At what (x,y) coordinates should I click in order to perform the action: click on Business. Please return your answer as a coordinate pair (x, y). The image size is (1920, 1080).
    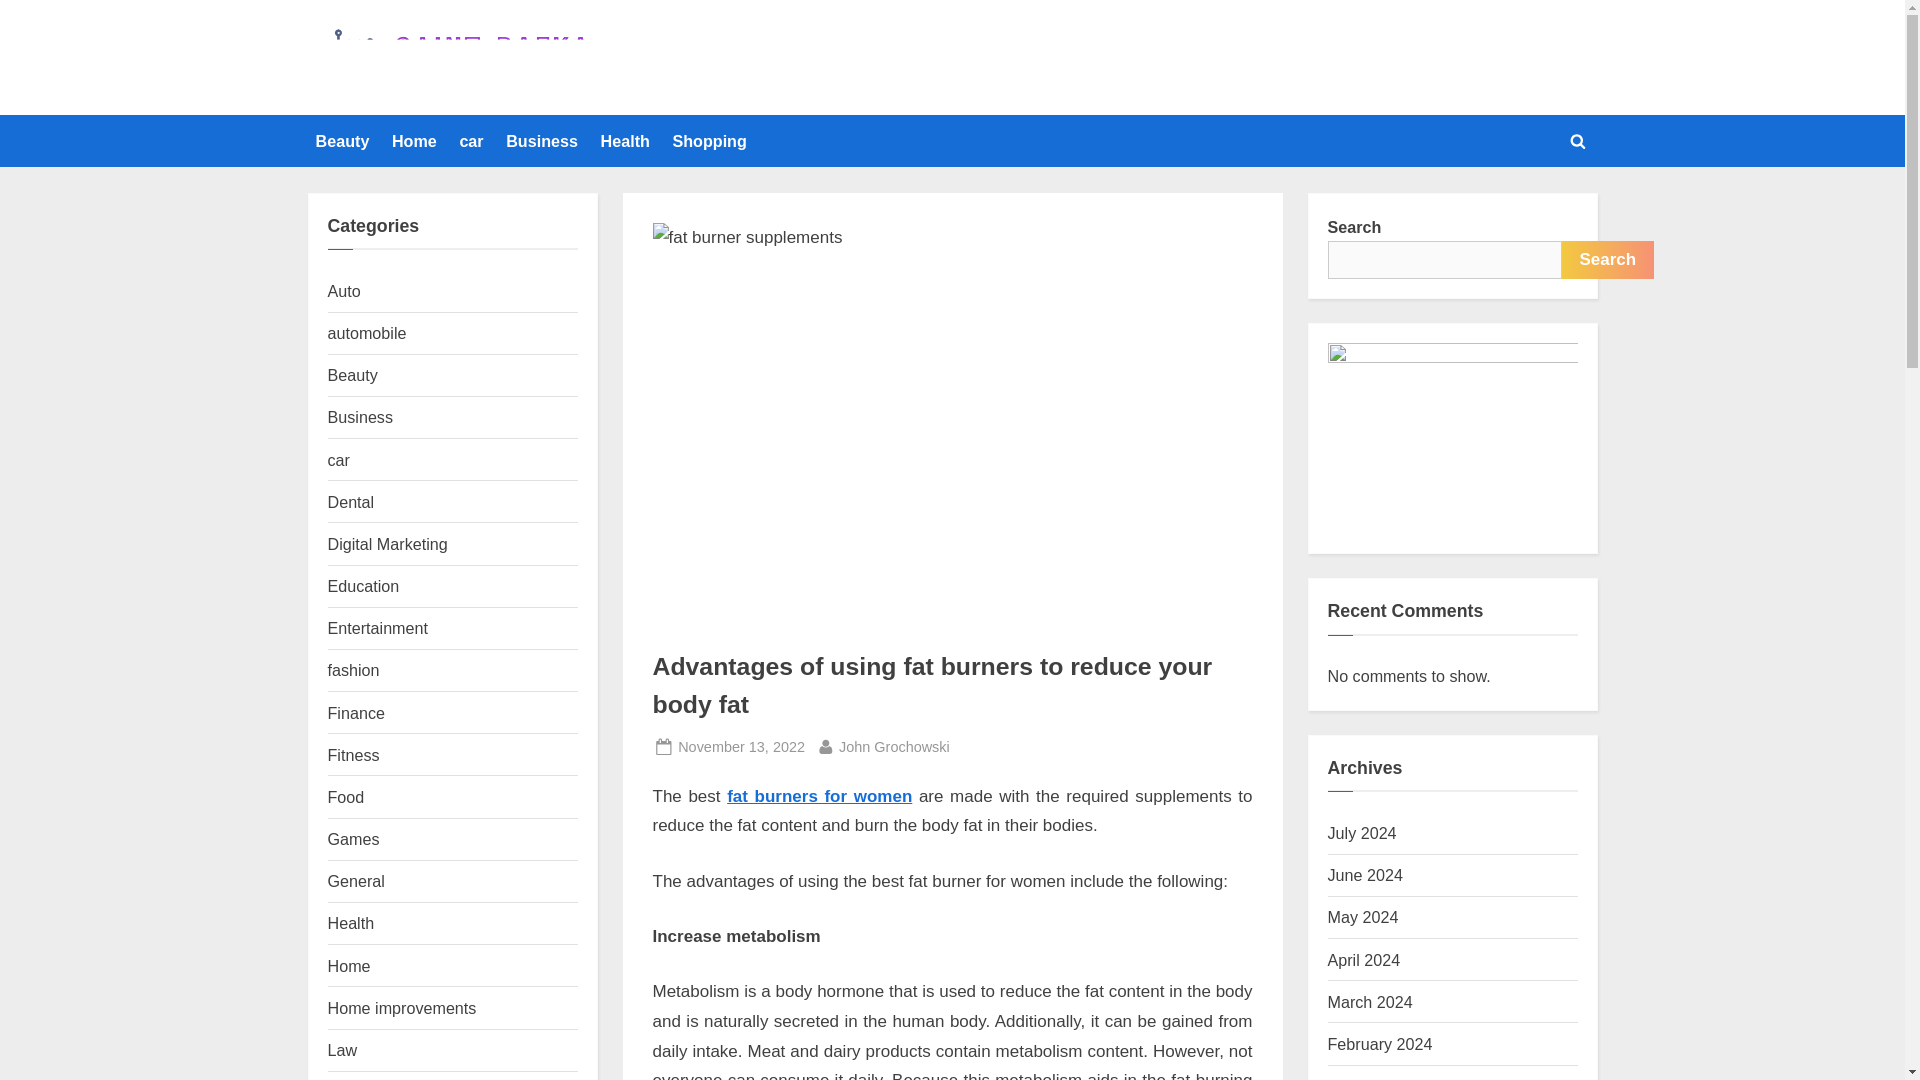
    Looking at the image, I should click on (356, 880).